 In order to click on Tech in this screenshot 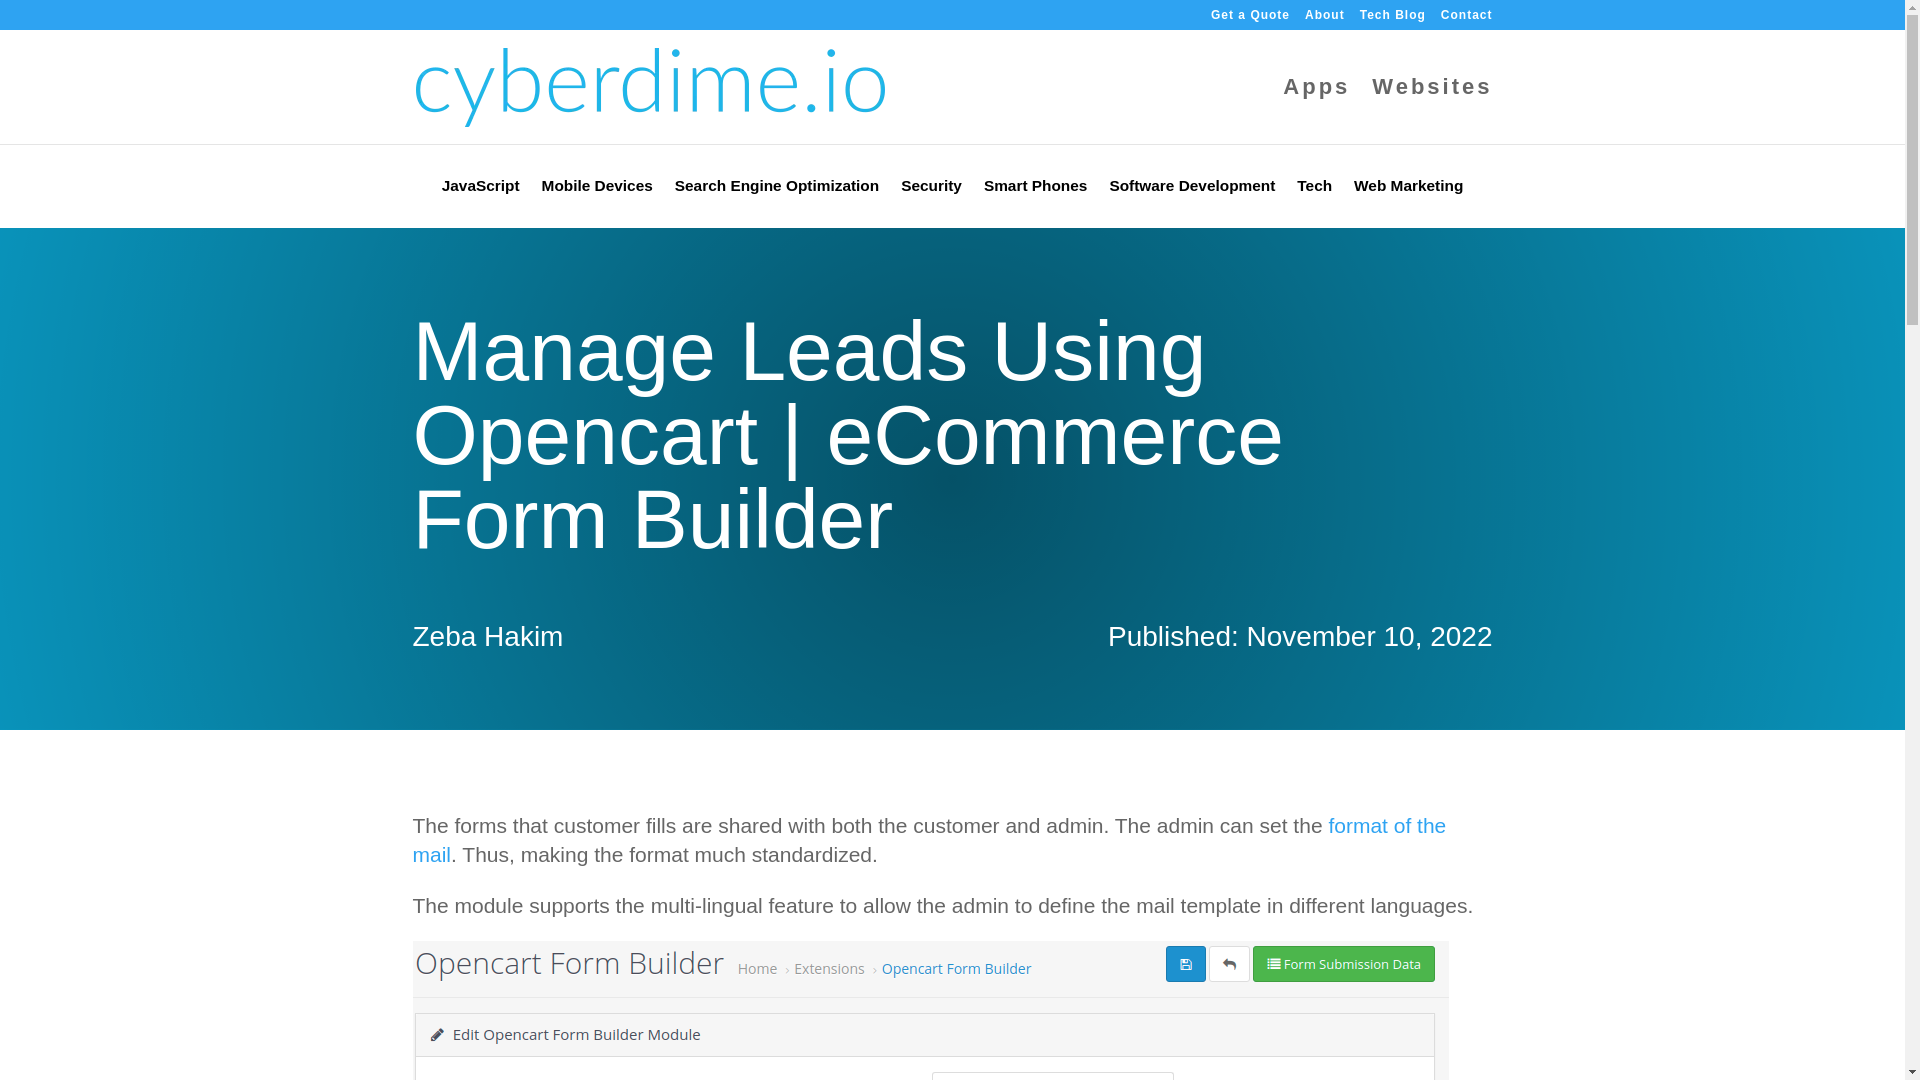, I will do `click(1314, 190)`.